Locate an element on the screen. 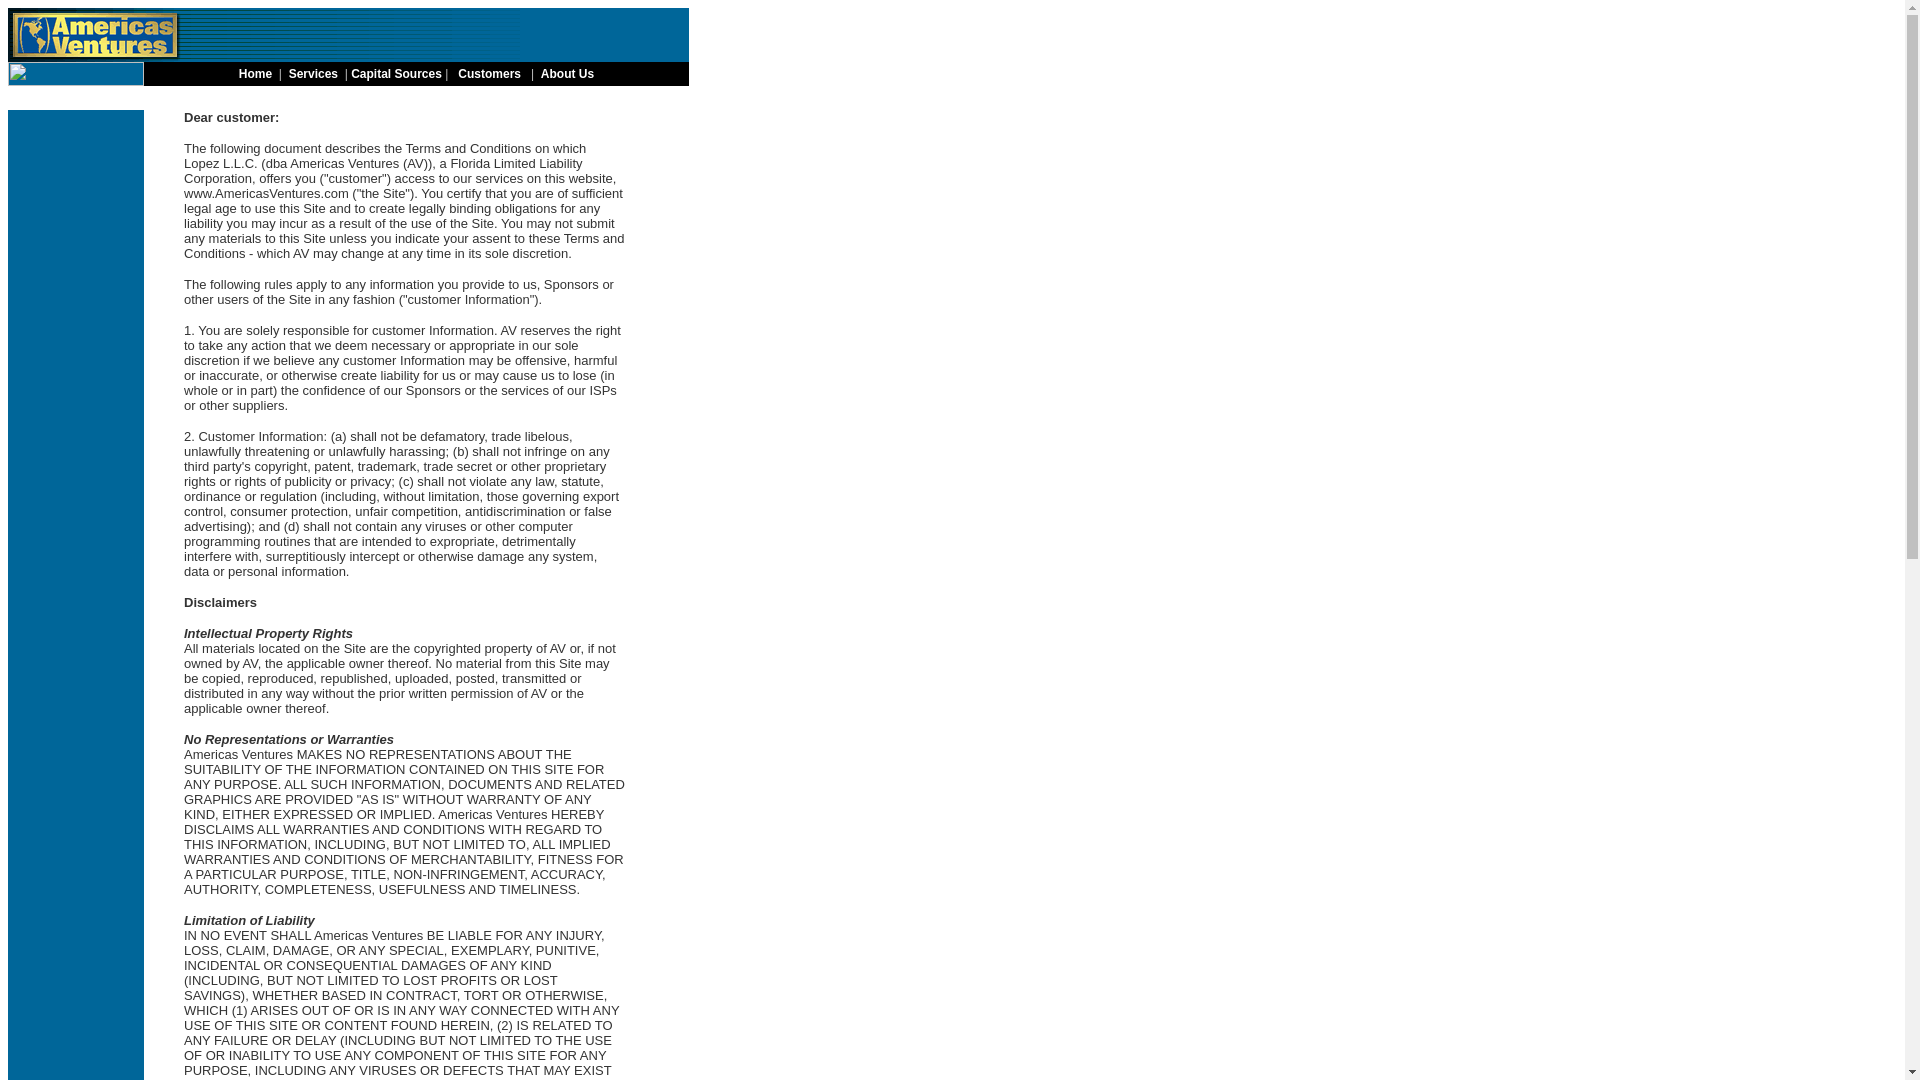  About Us is located at coordinates (567, 74).